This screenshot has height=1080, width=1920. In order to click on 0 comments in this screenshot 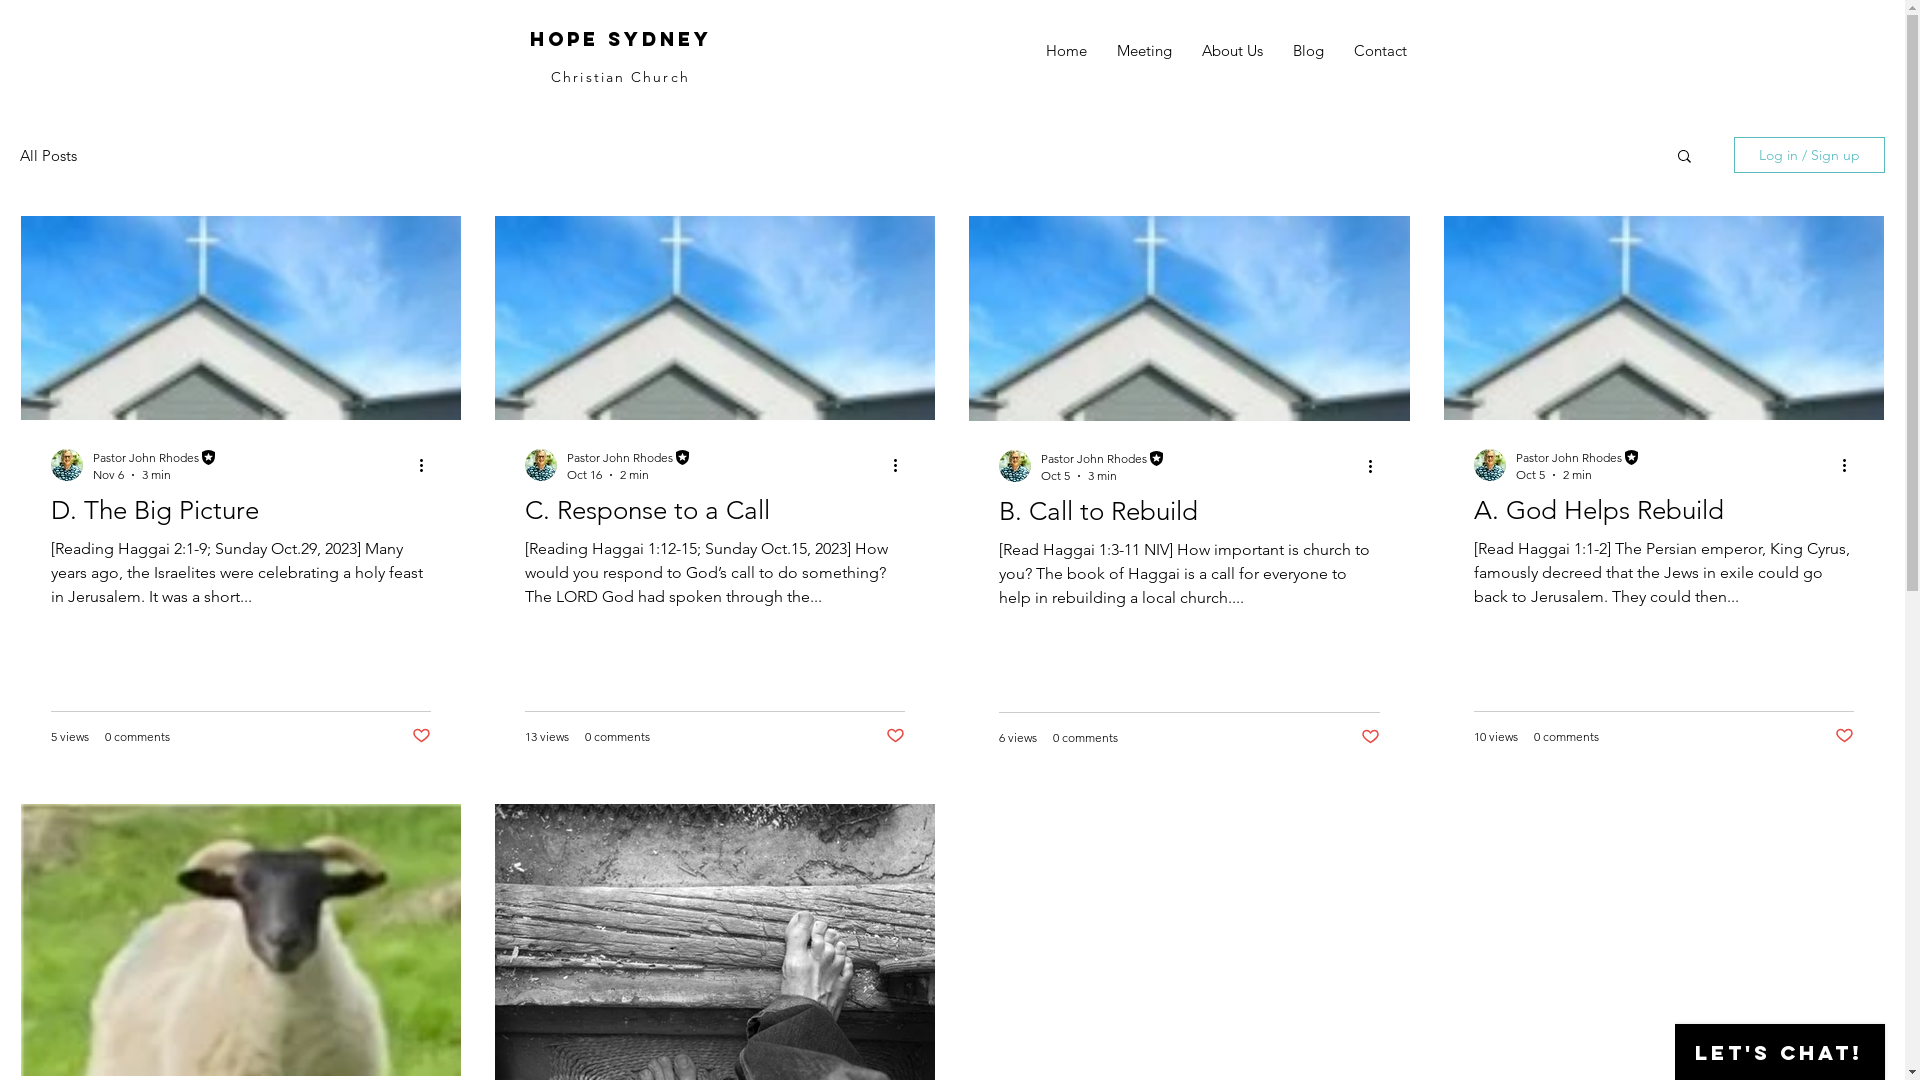, I will do `click(138, 736)`.